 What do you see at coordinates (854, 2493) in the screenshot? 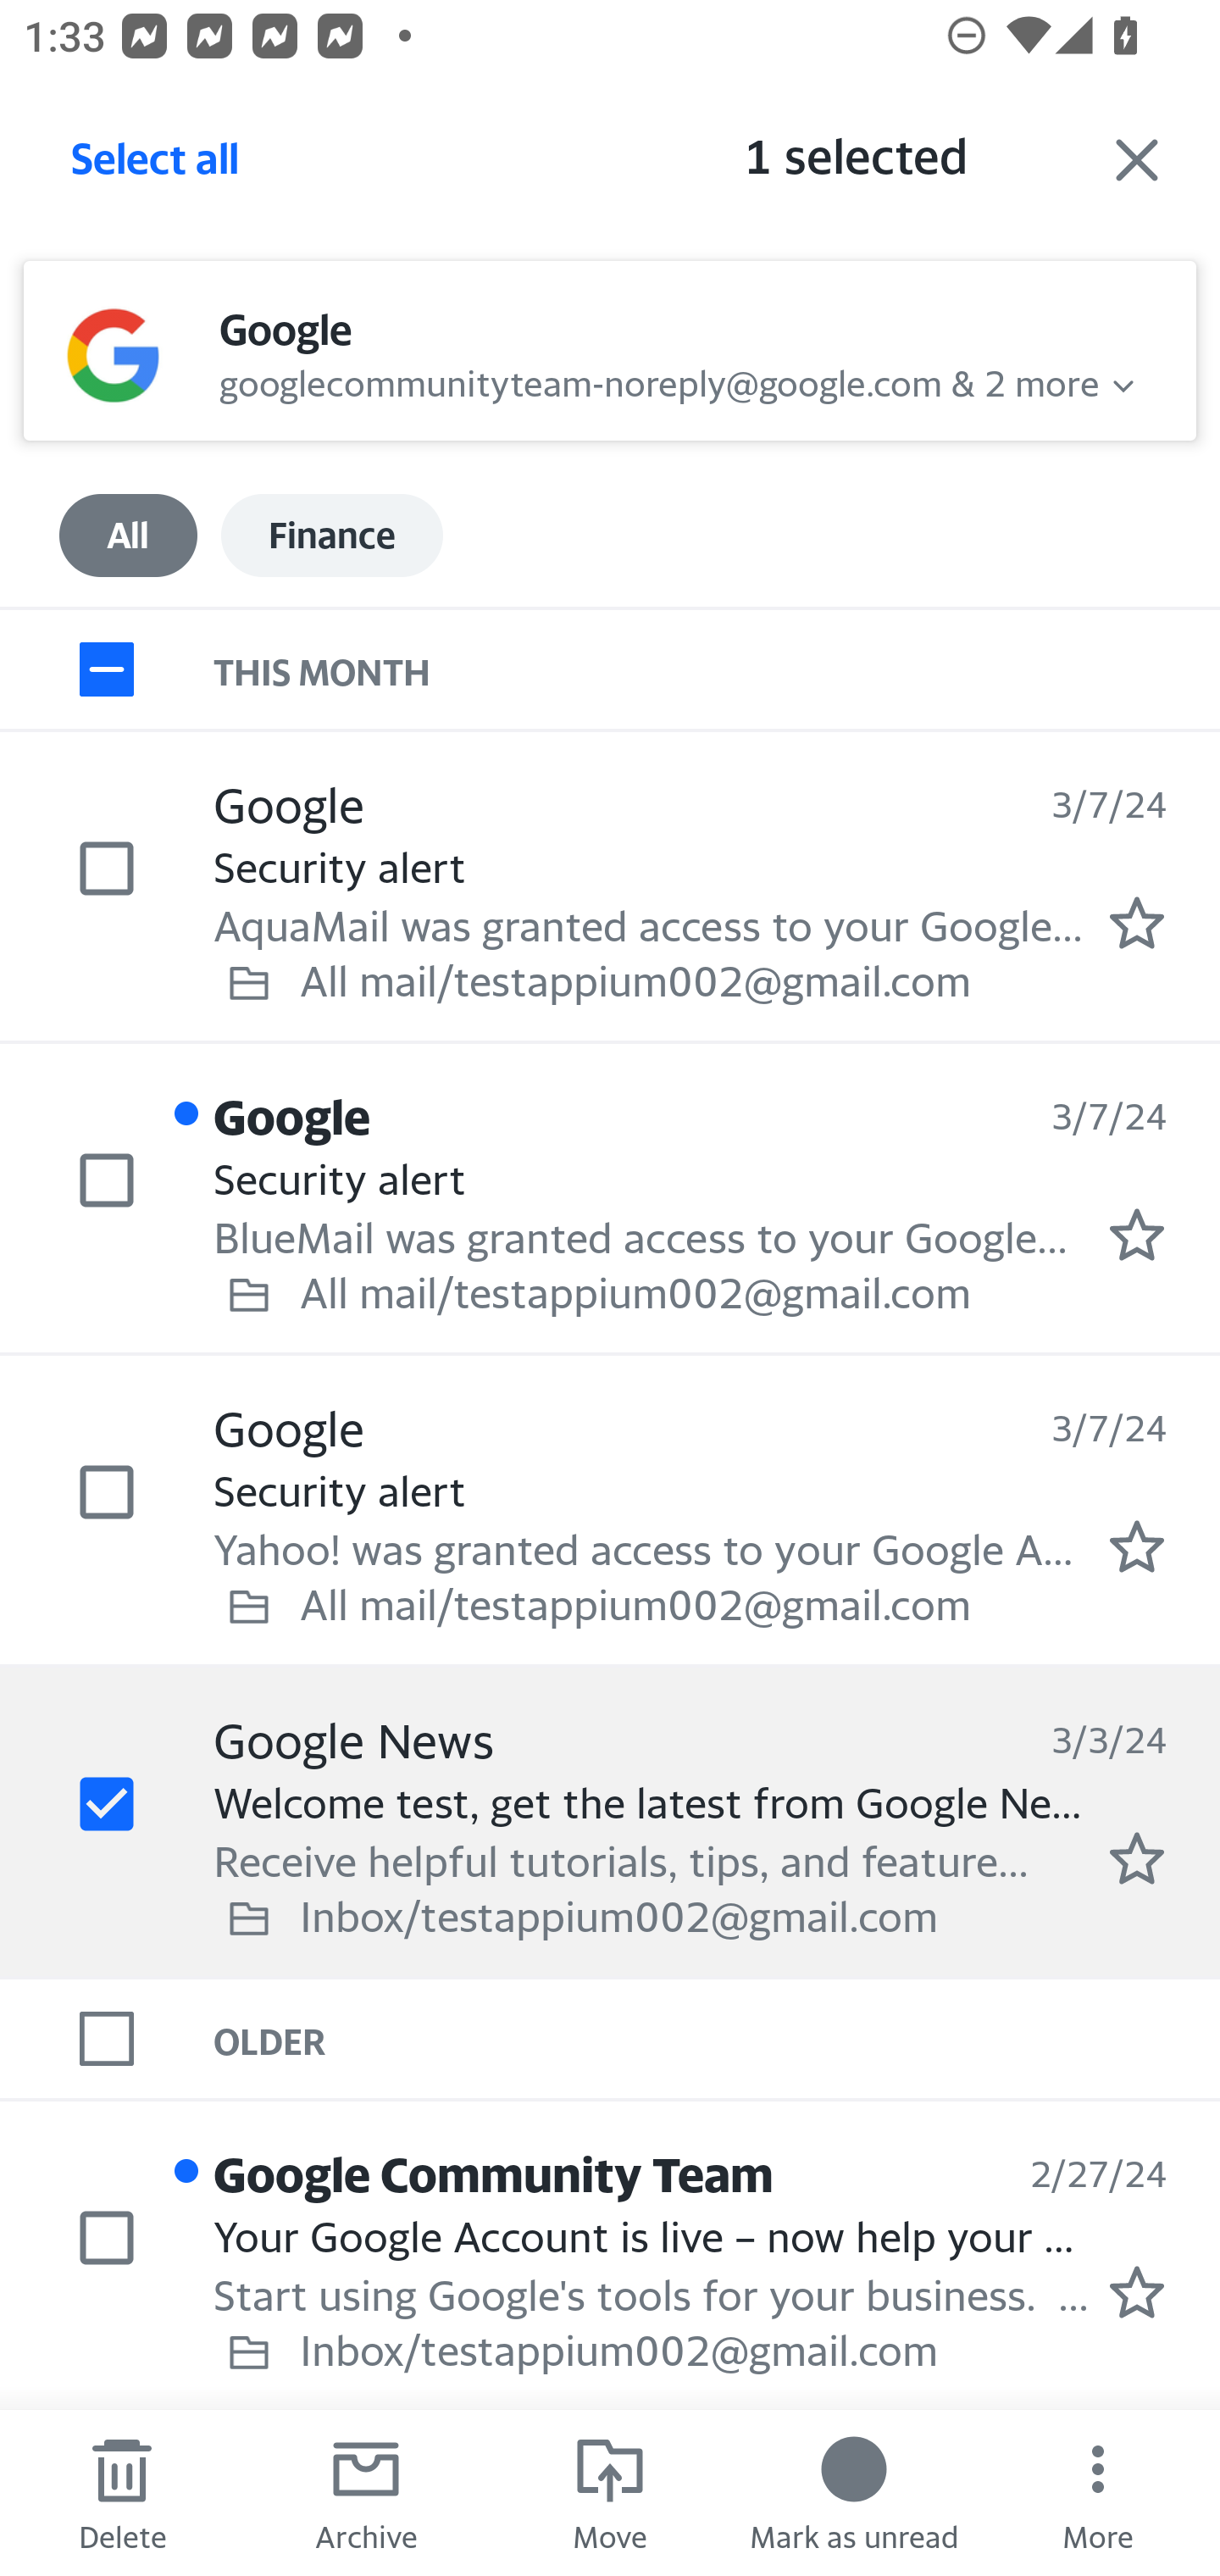
I see `Mark as unread` at bounding box center [854, 2493].